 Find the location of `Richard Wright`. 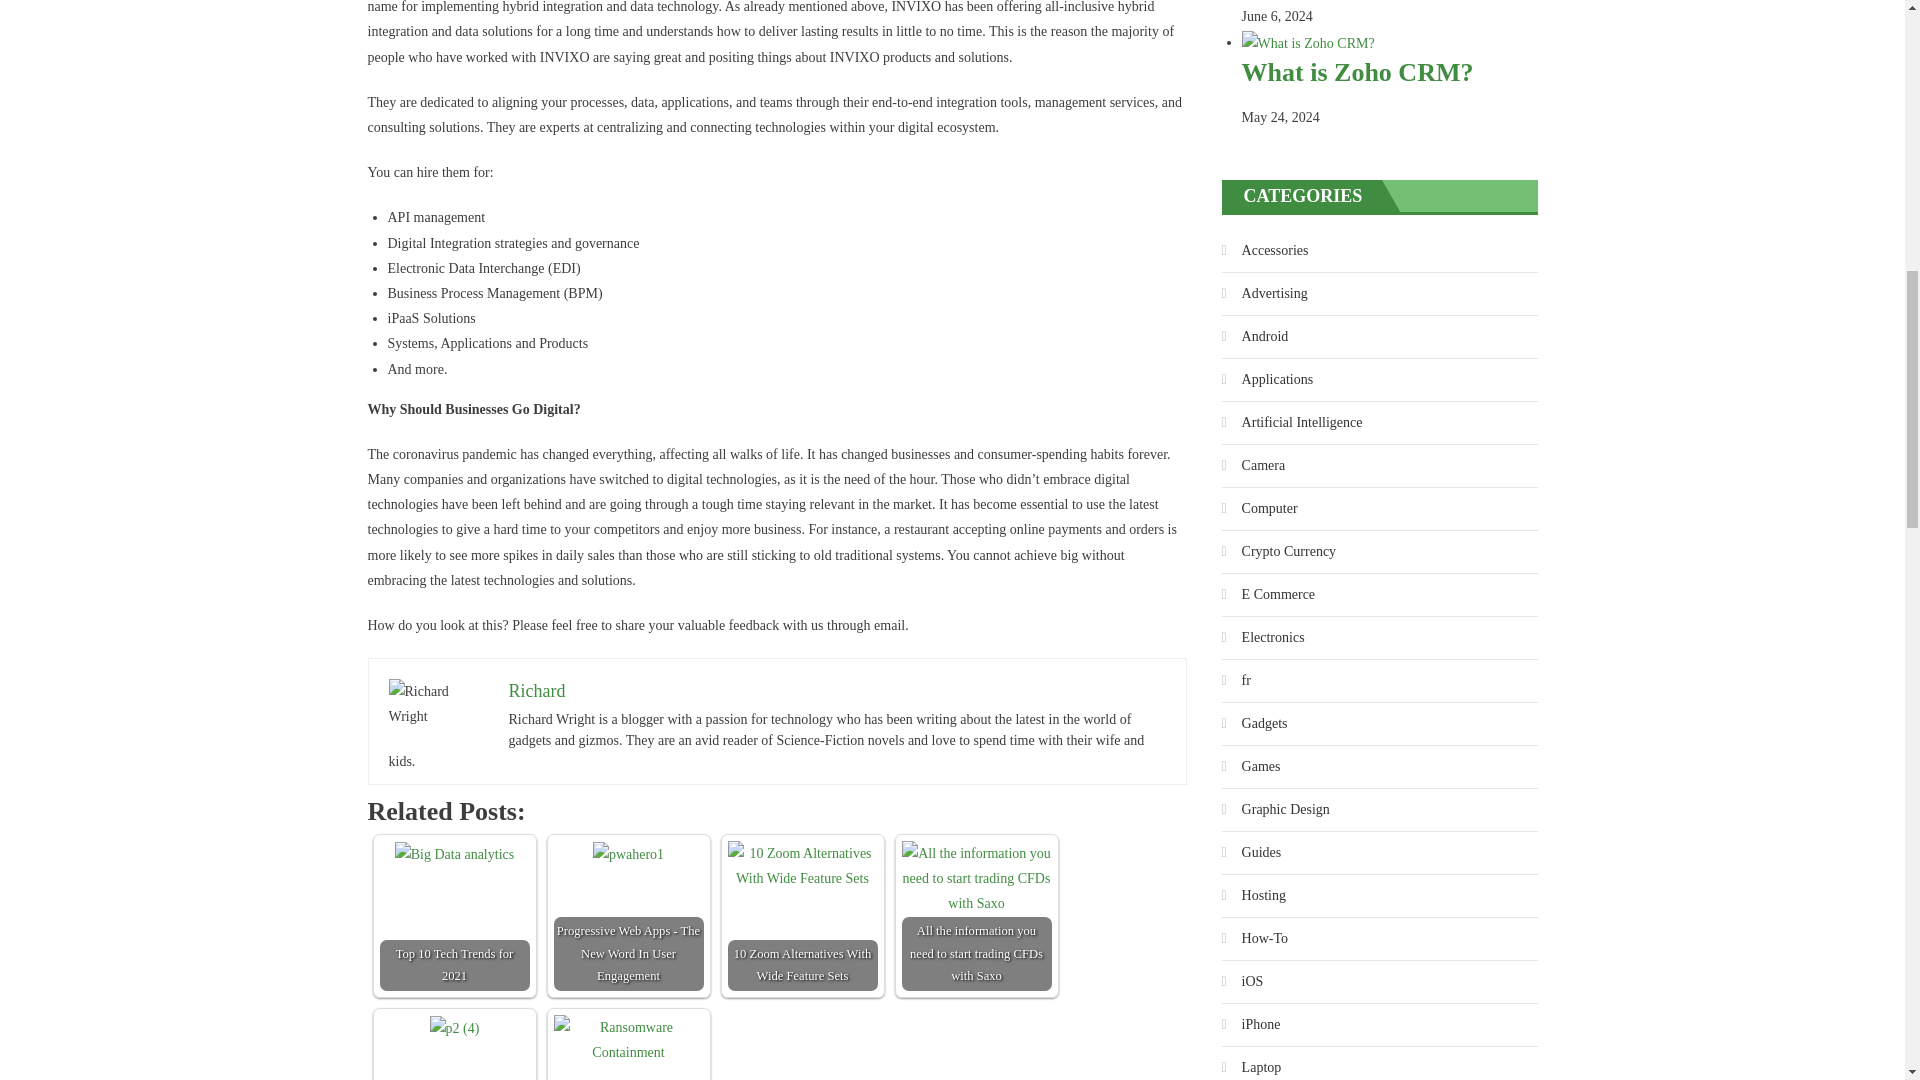

Richard Wright is located at coordinates (437, 704).